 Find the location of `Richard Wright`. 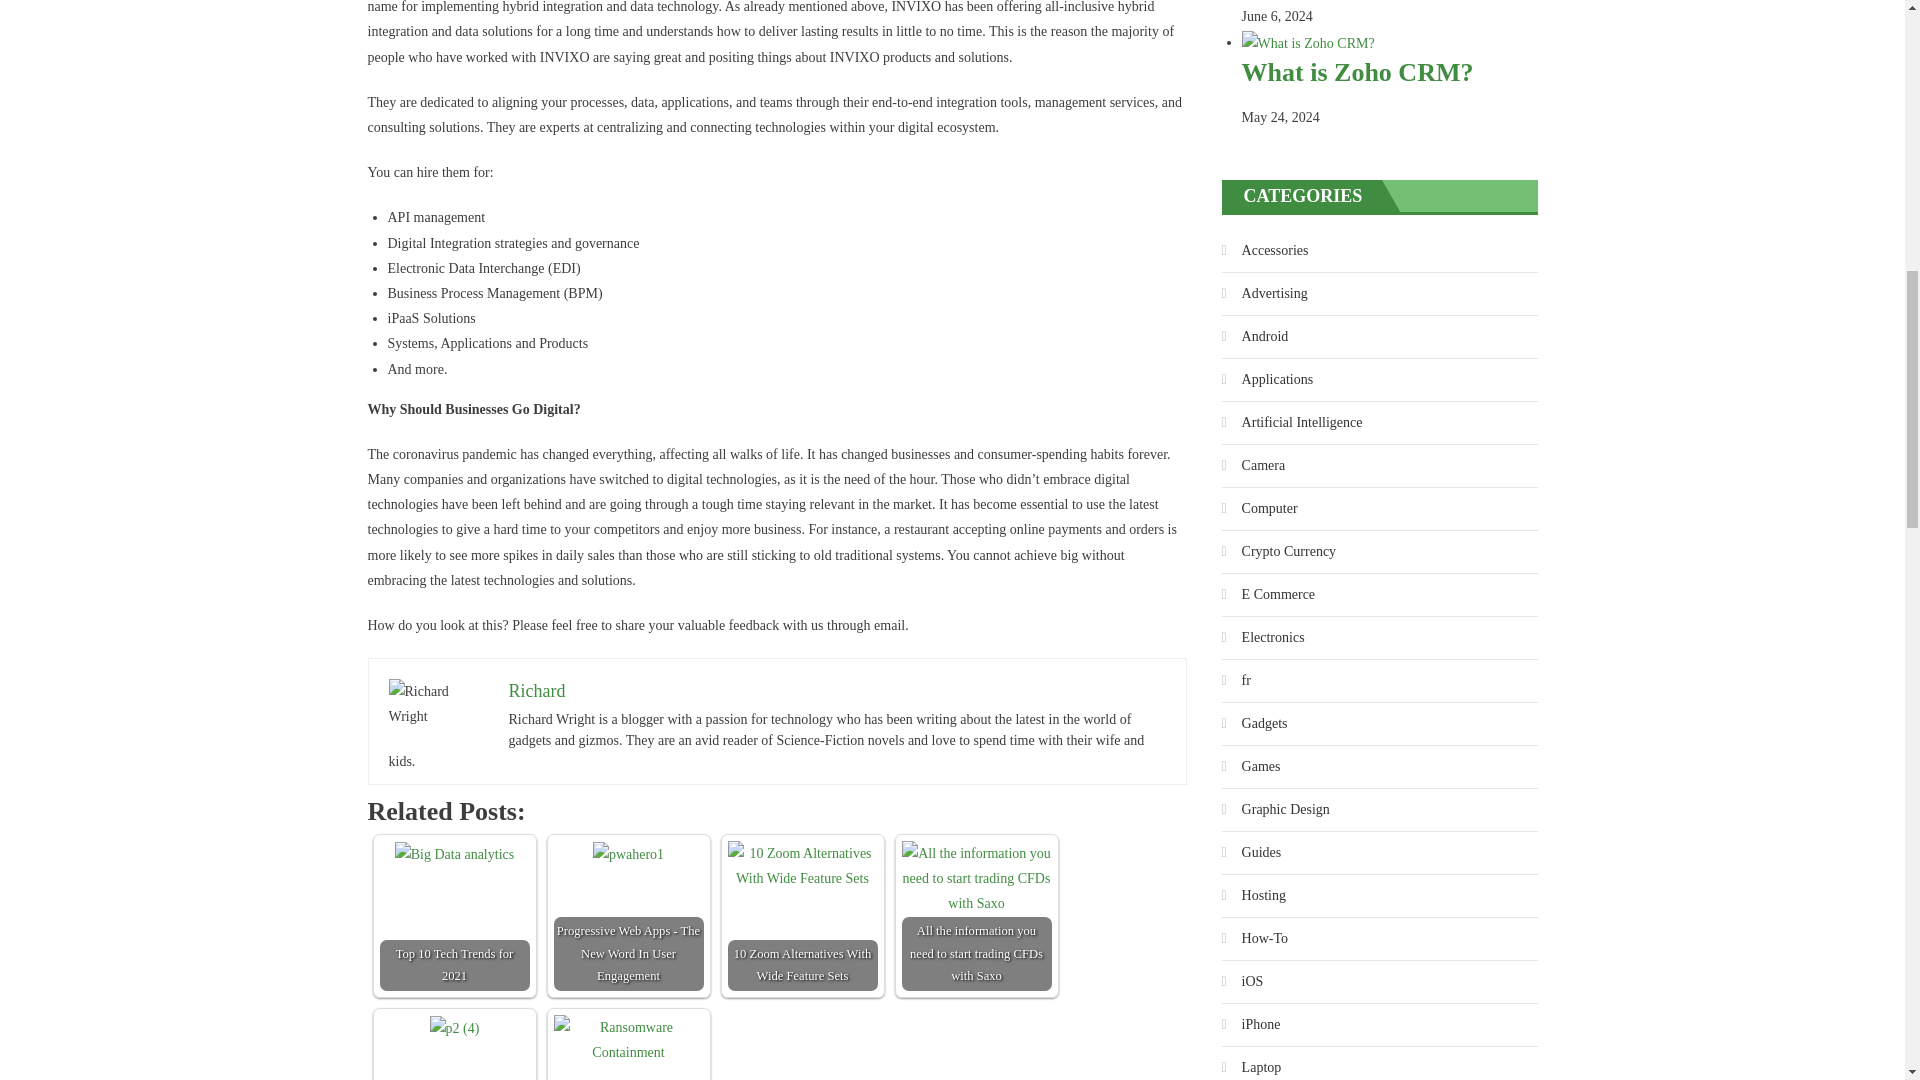

Richard Wright is located at coordinates (437, 704).